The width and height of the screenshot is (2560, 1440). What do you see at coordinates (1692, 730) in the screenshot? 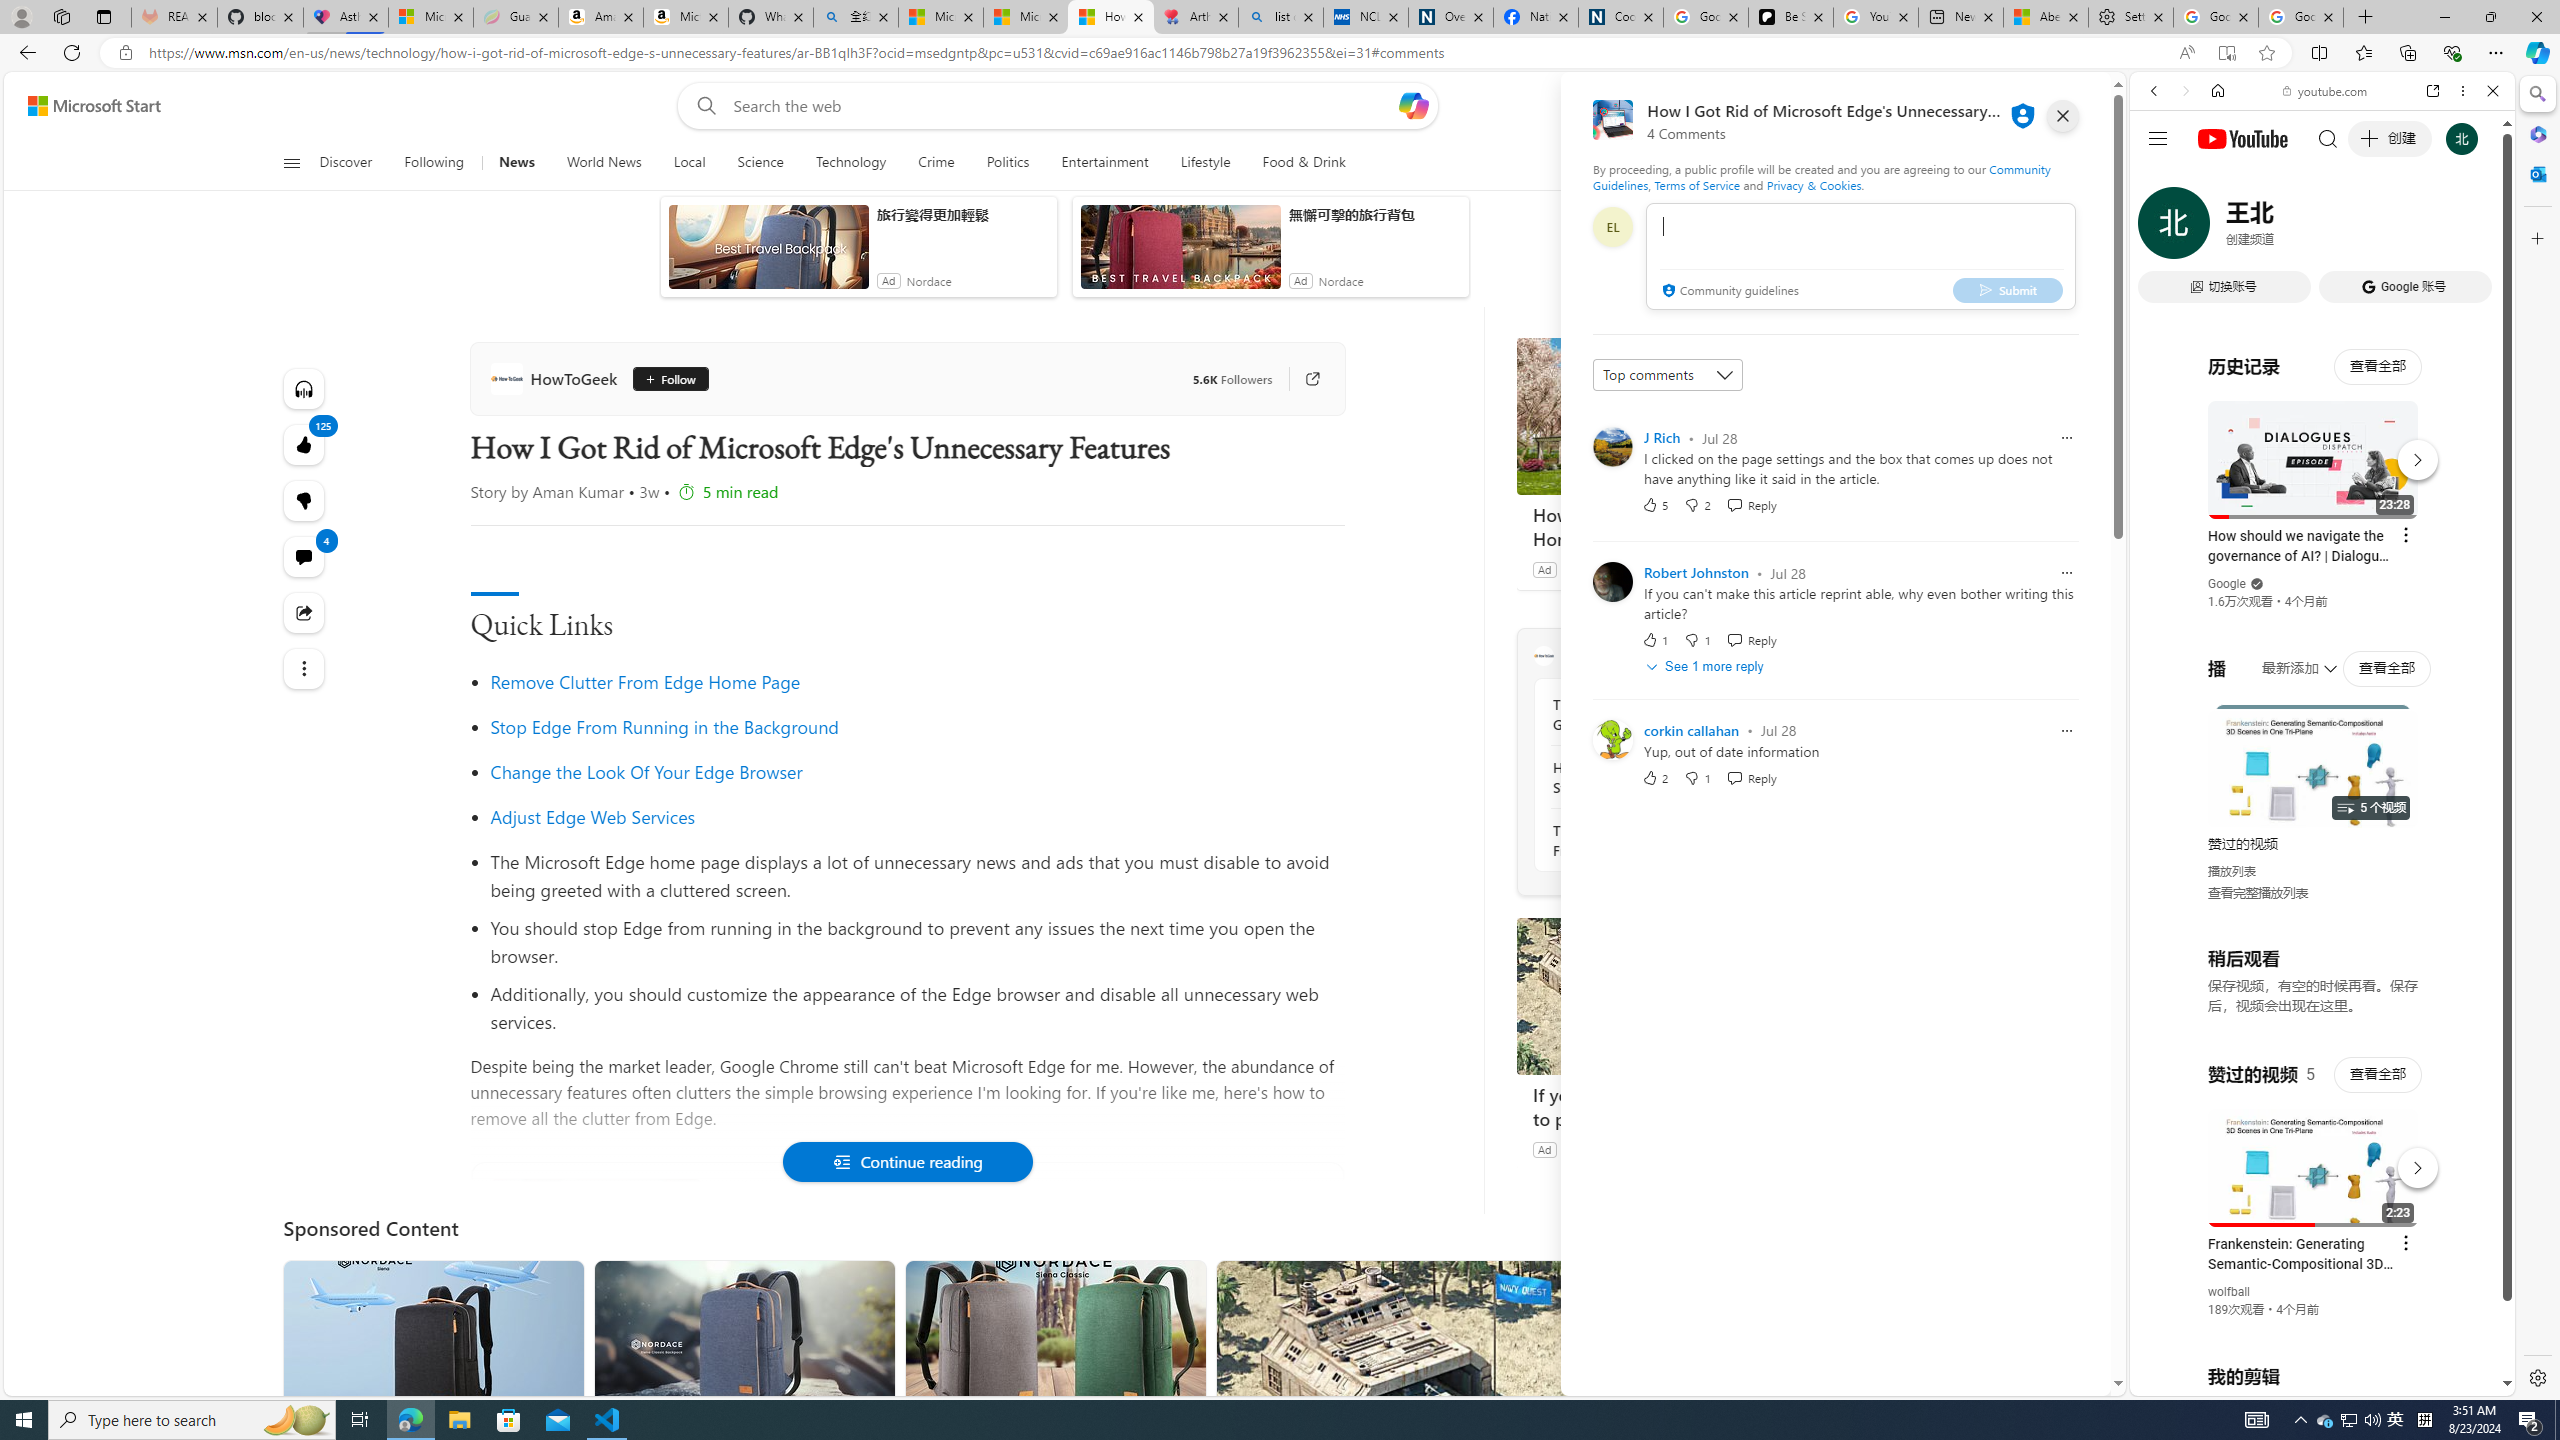
I see `corkin callahan` at bounding box center [1692, 730].